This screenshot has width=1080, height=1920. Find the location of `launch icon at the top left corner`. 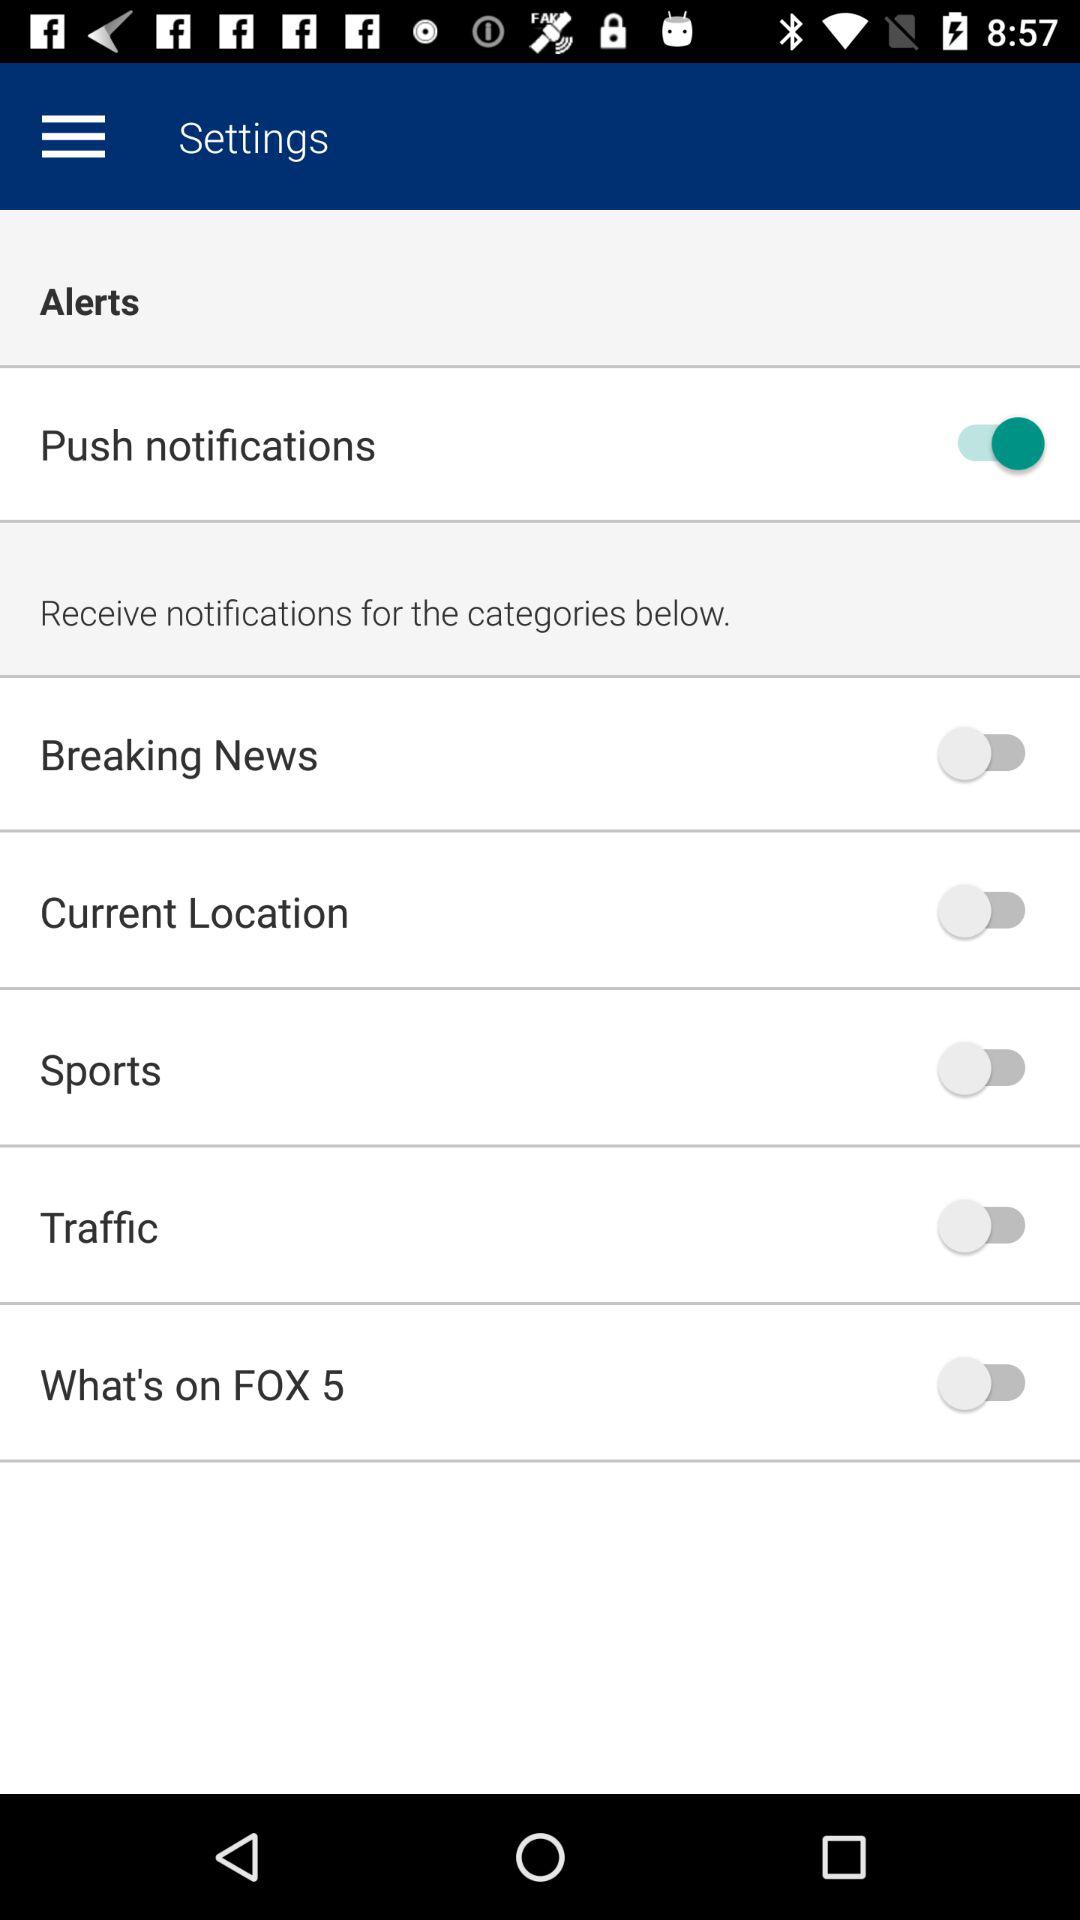

launch icon at the top left corner is located at coordinates (73, 136).